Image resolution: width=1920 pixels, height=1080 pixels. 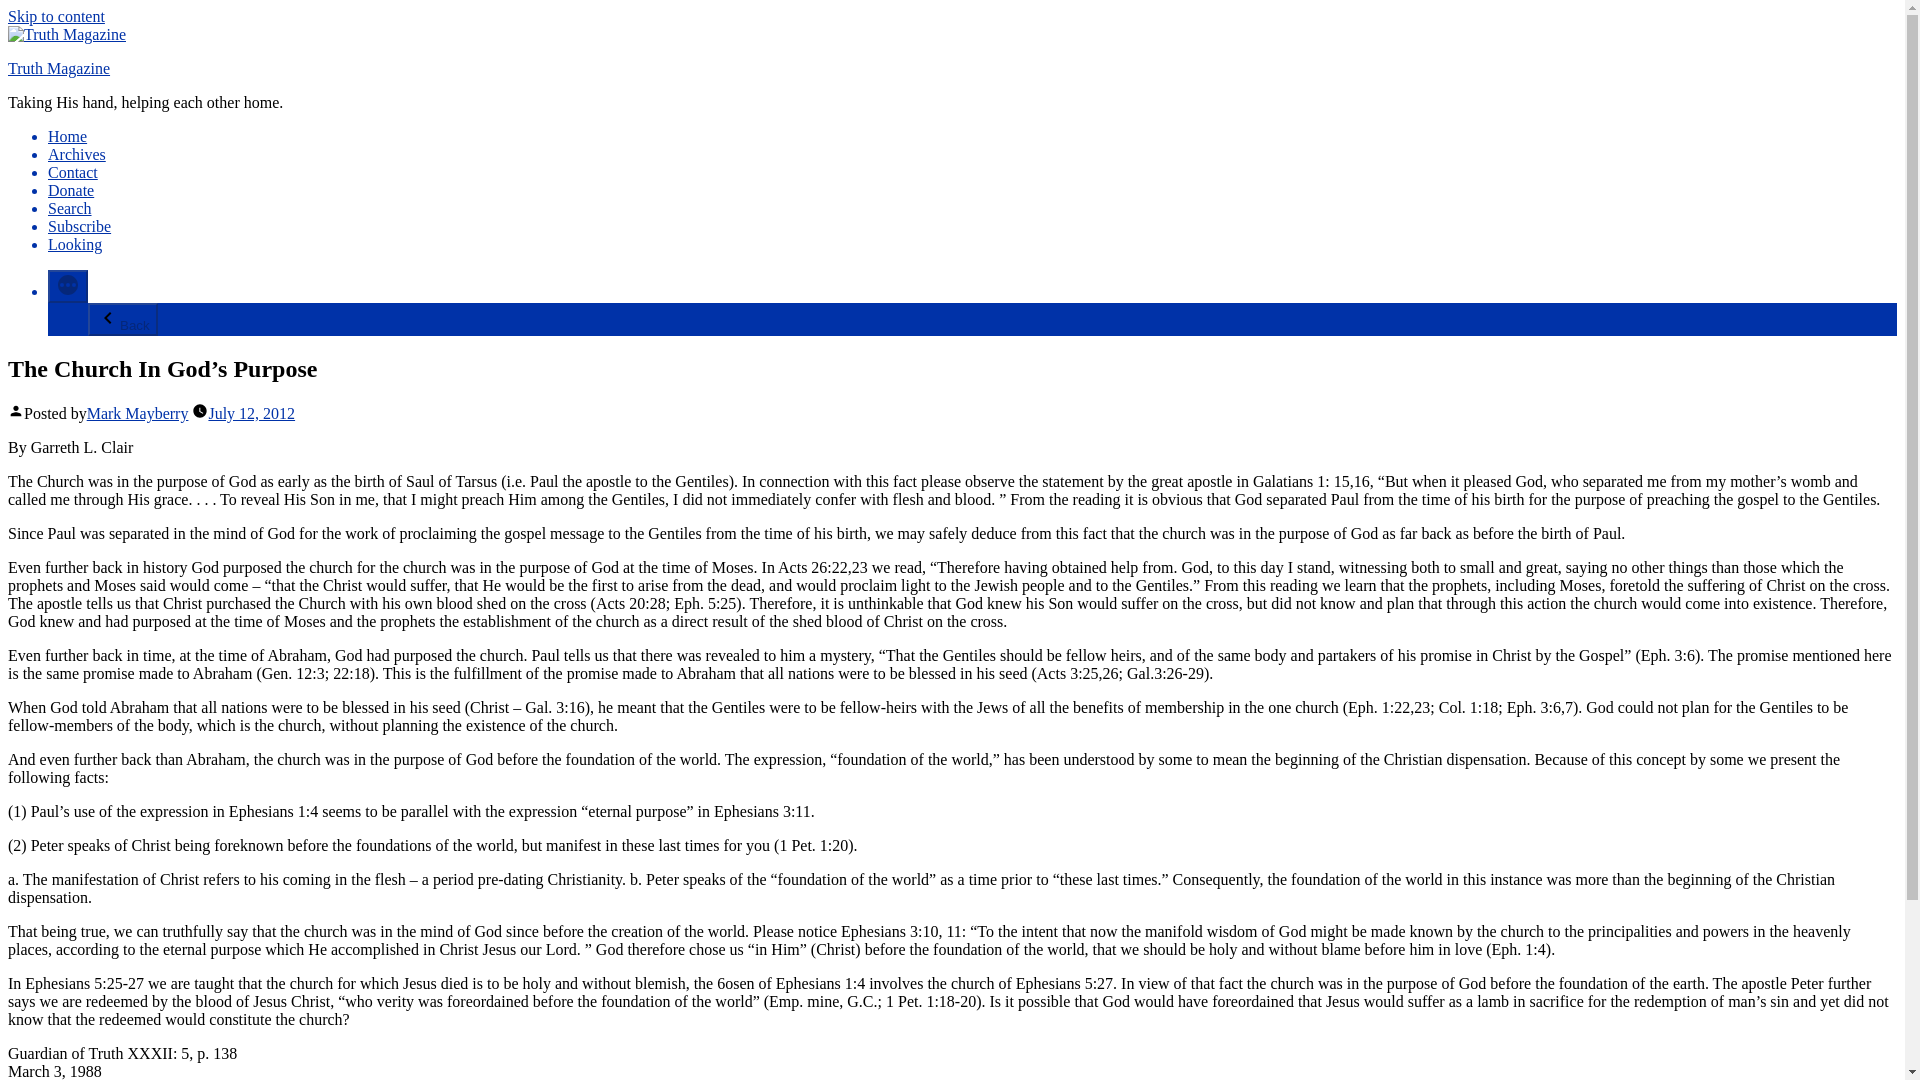 What do you see at coordinates (122, 319) in the screenshot?
I see `Back` at bounding box center [122, 319].